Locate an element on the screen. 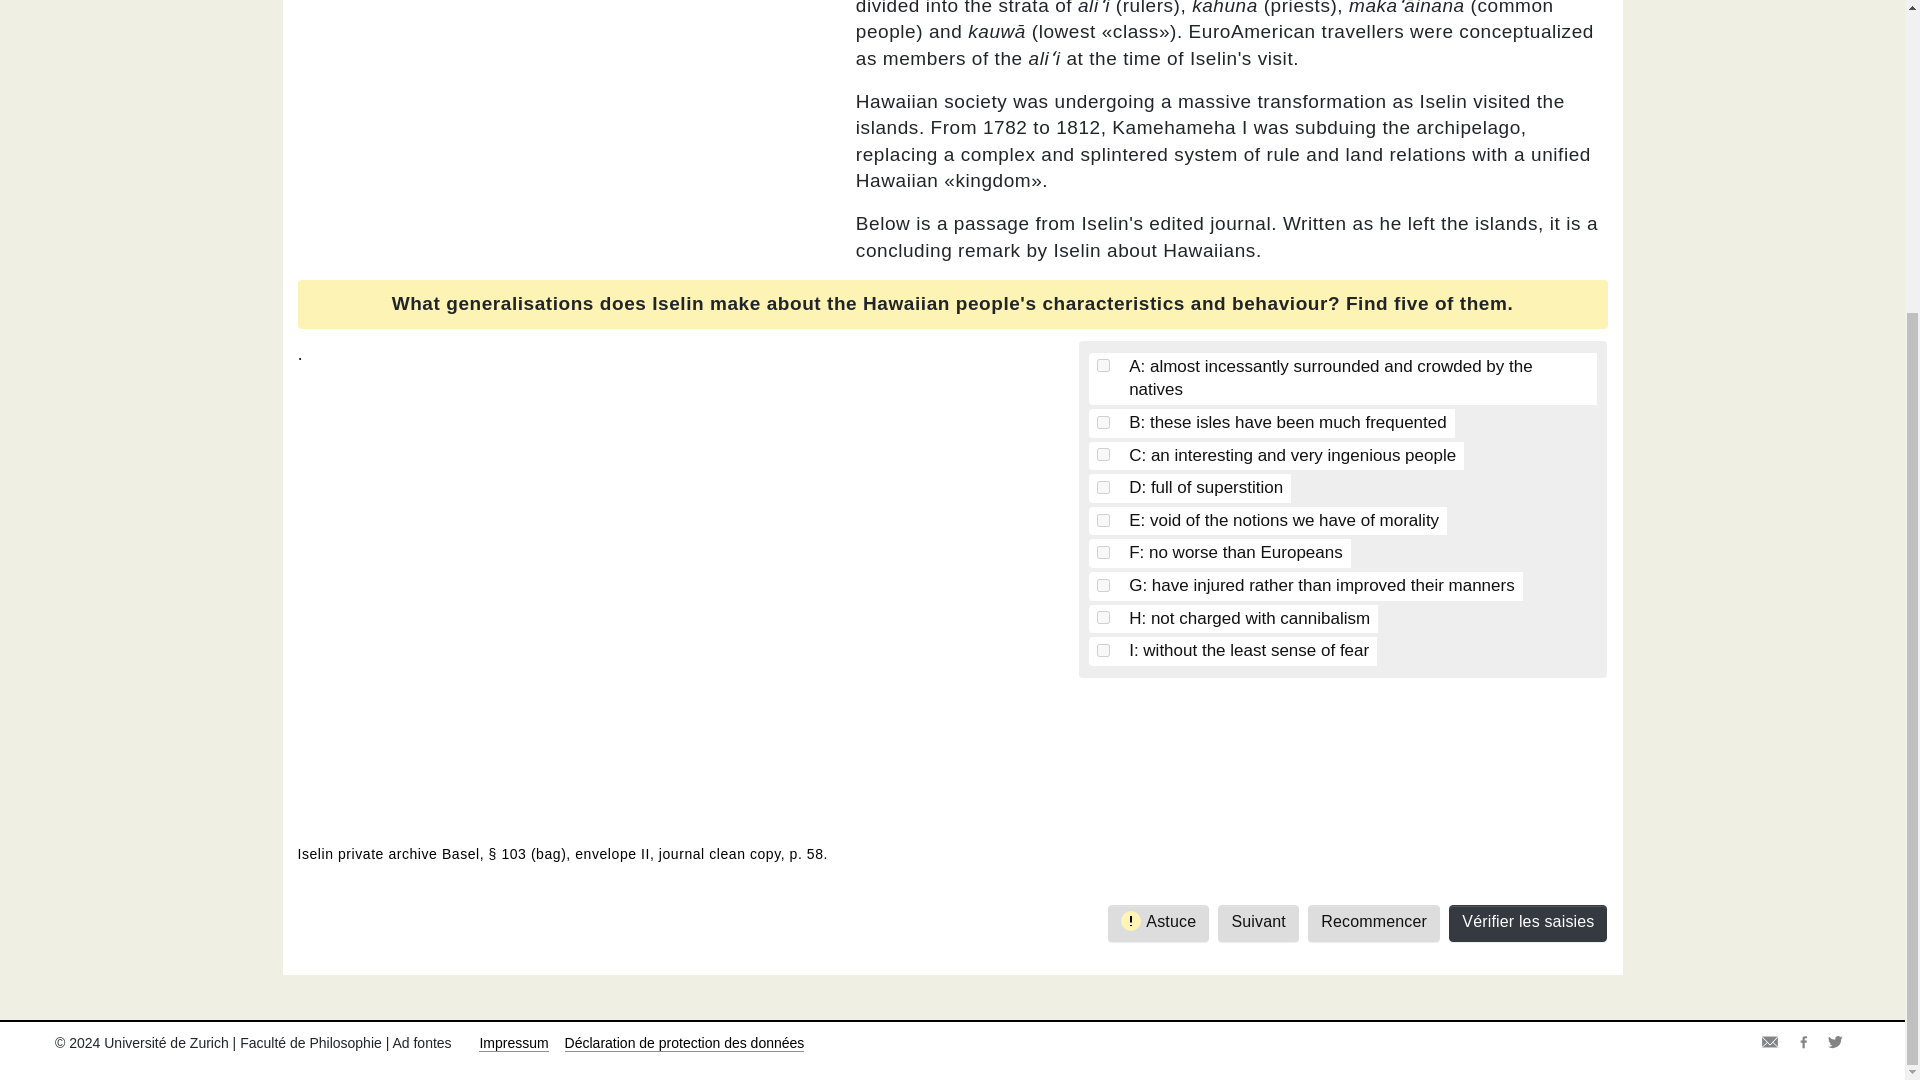 The width and height of the screenshot is (1920, 1080). 1 is located at coordinates (1102, 364).